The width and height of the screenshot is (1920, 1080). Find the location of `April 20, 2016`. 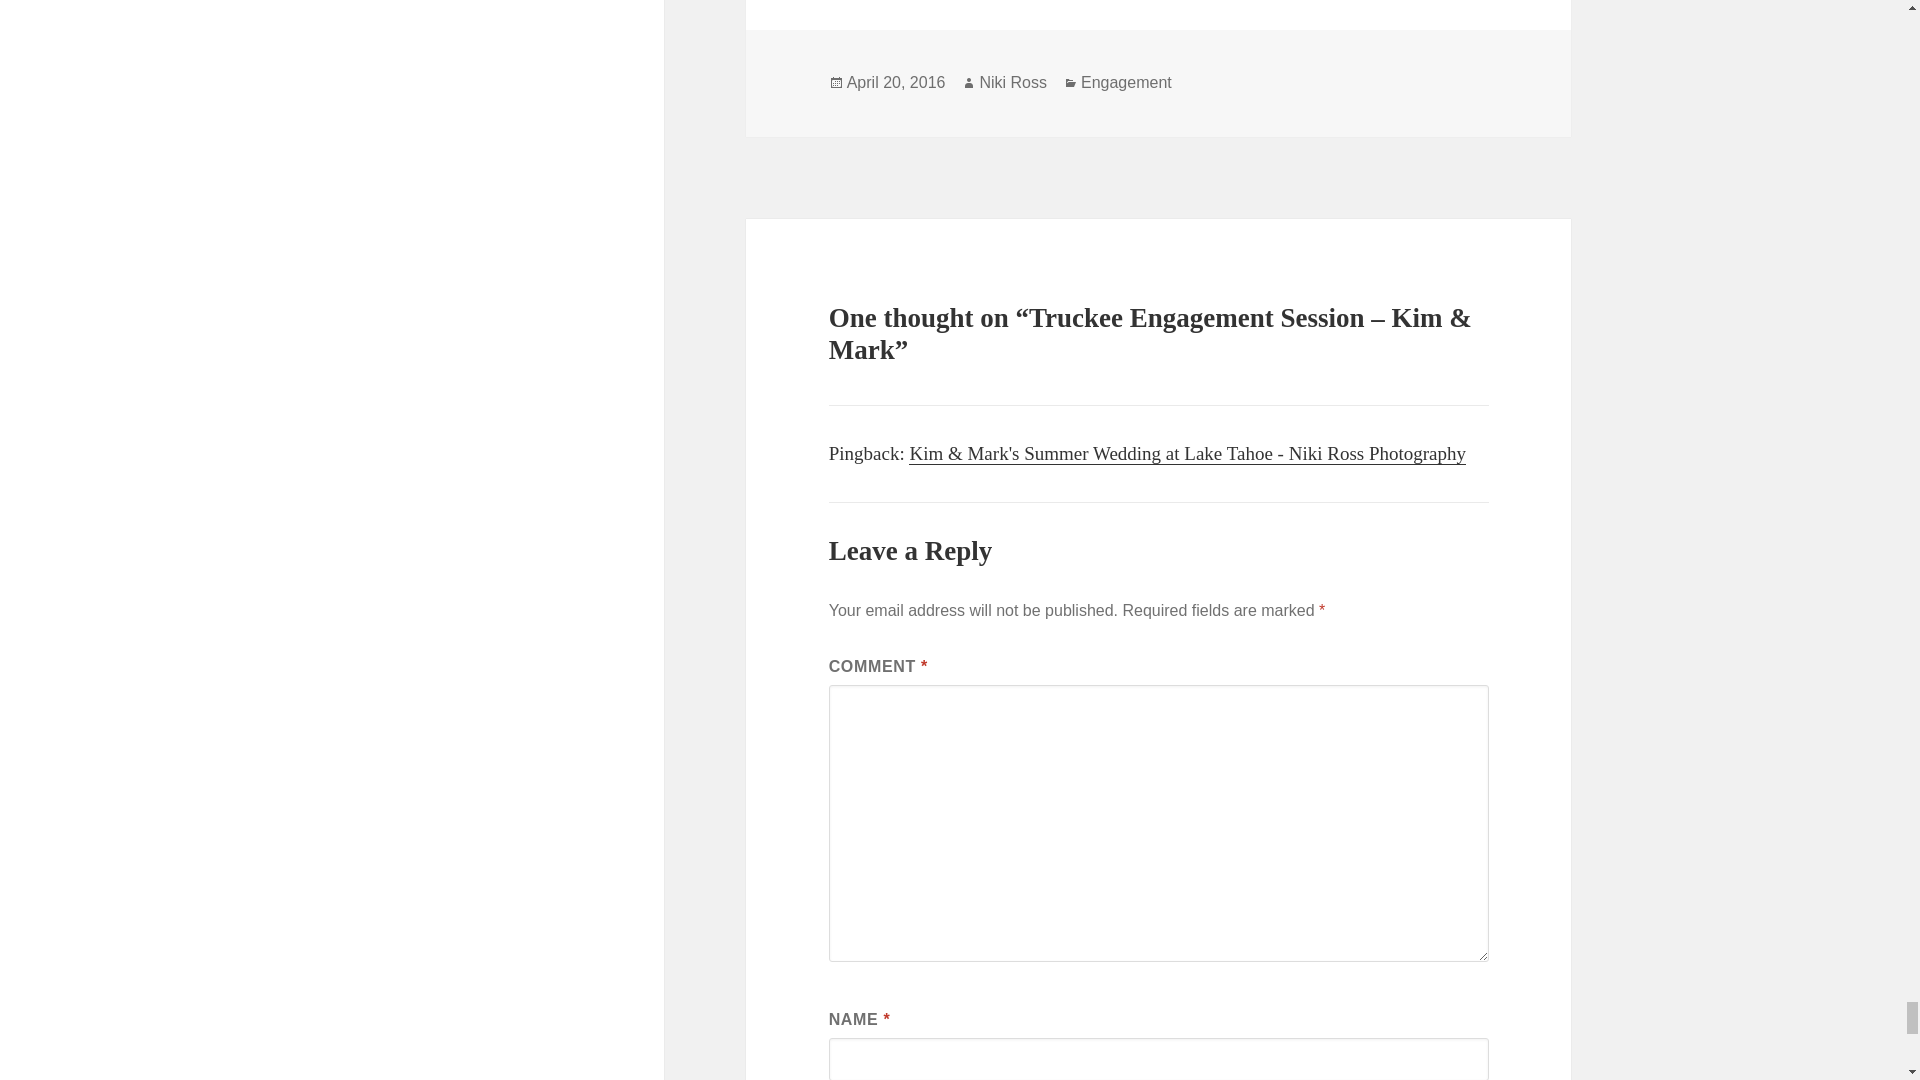

April 20, 2016 is located at coordinates (896, 82).